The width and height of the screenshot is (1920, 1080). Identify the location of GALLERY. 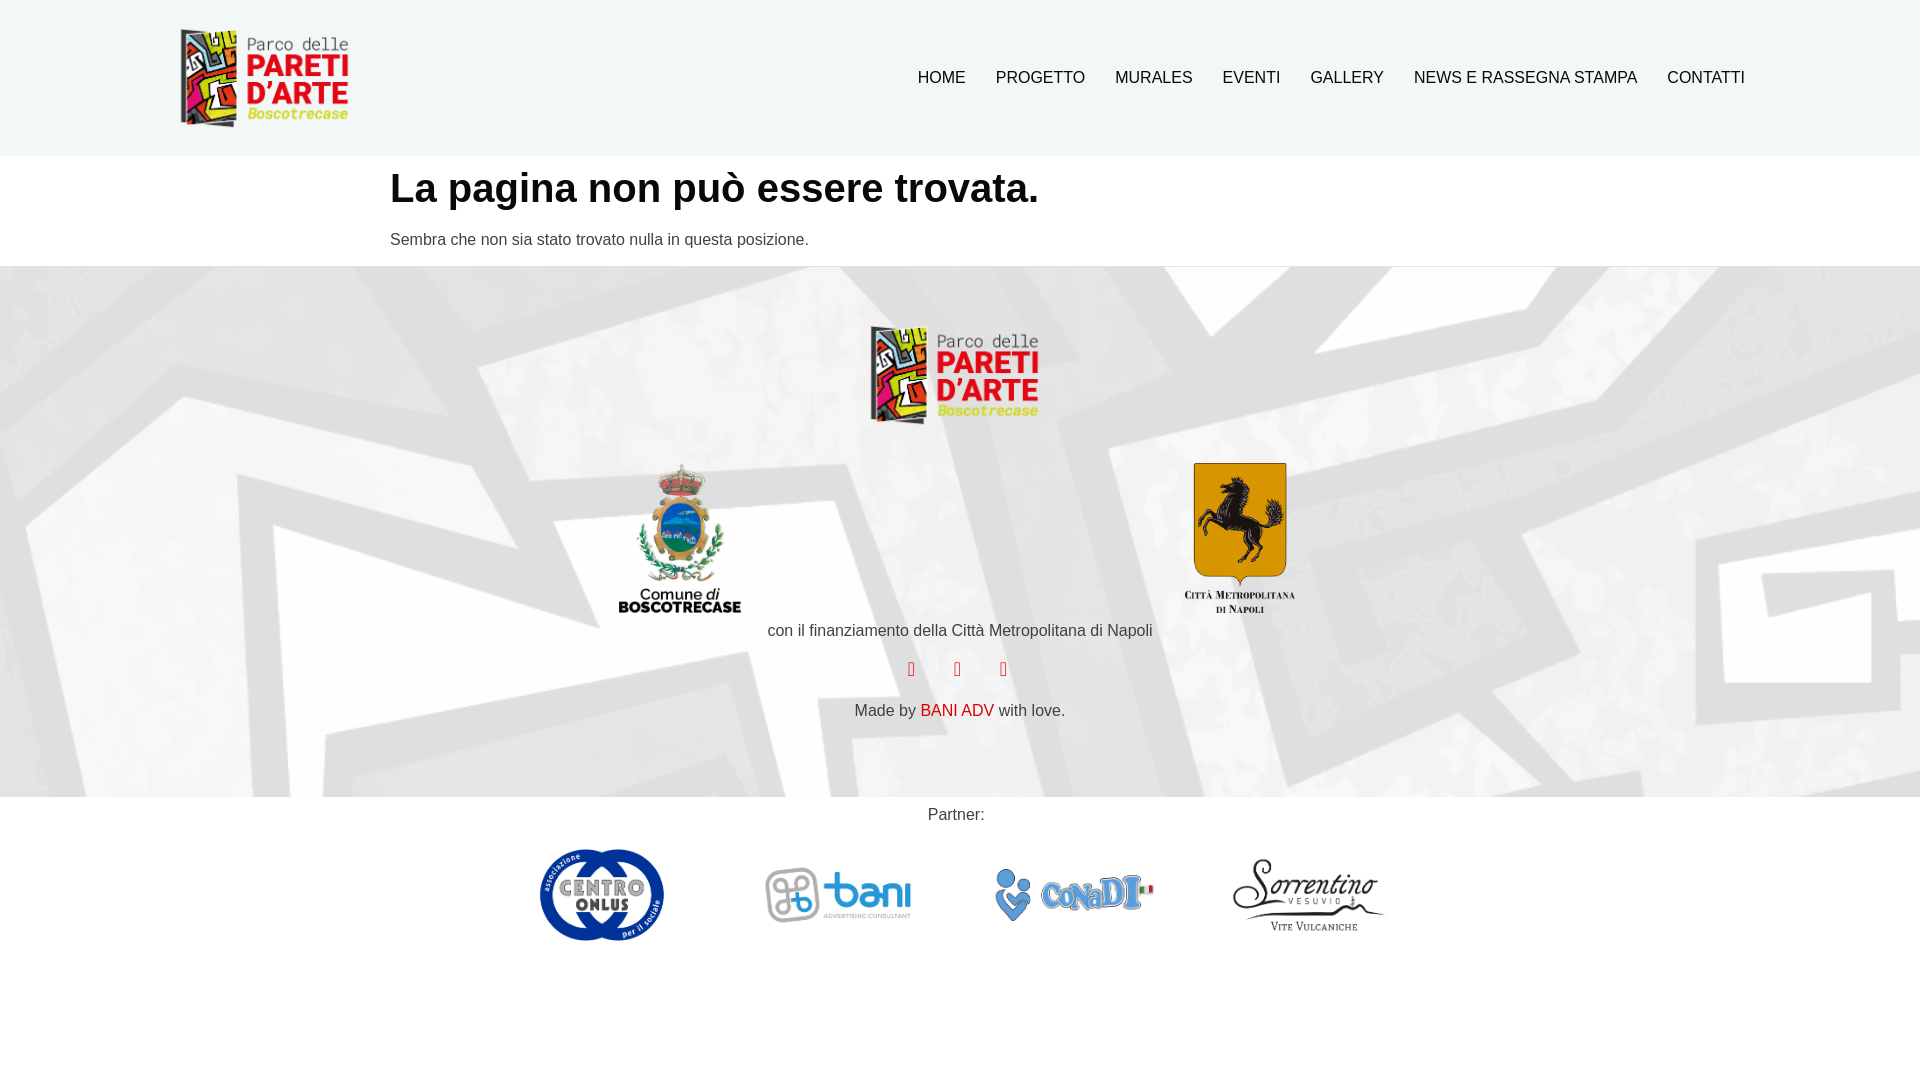
(1346, 77).